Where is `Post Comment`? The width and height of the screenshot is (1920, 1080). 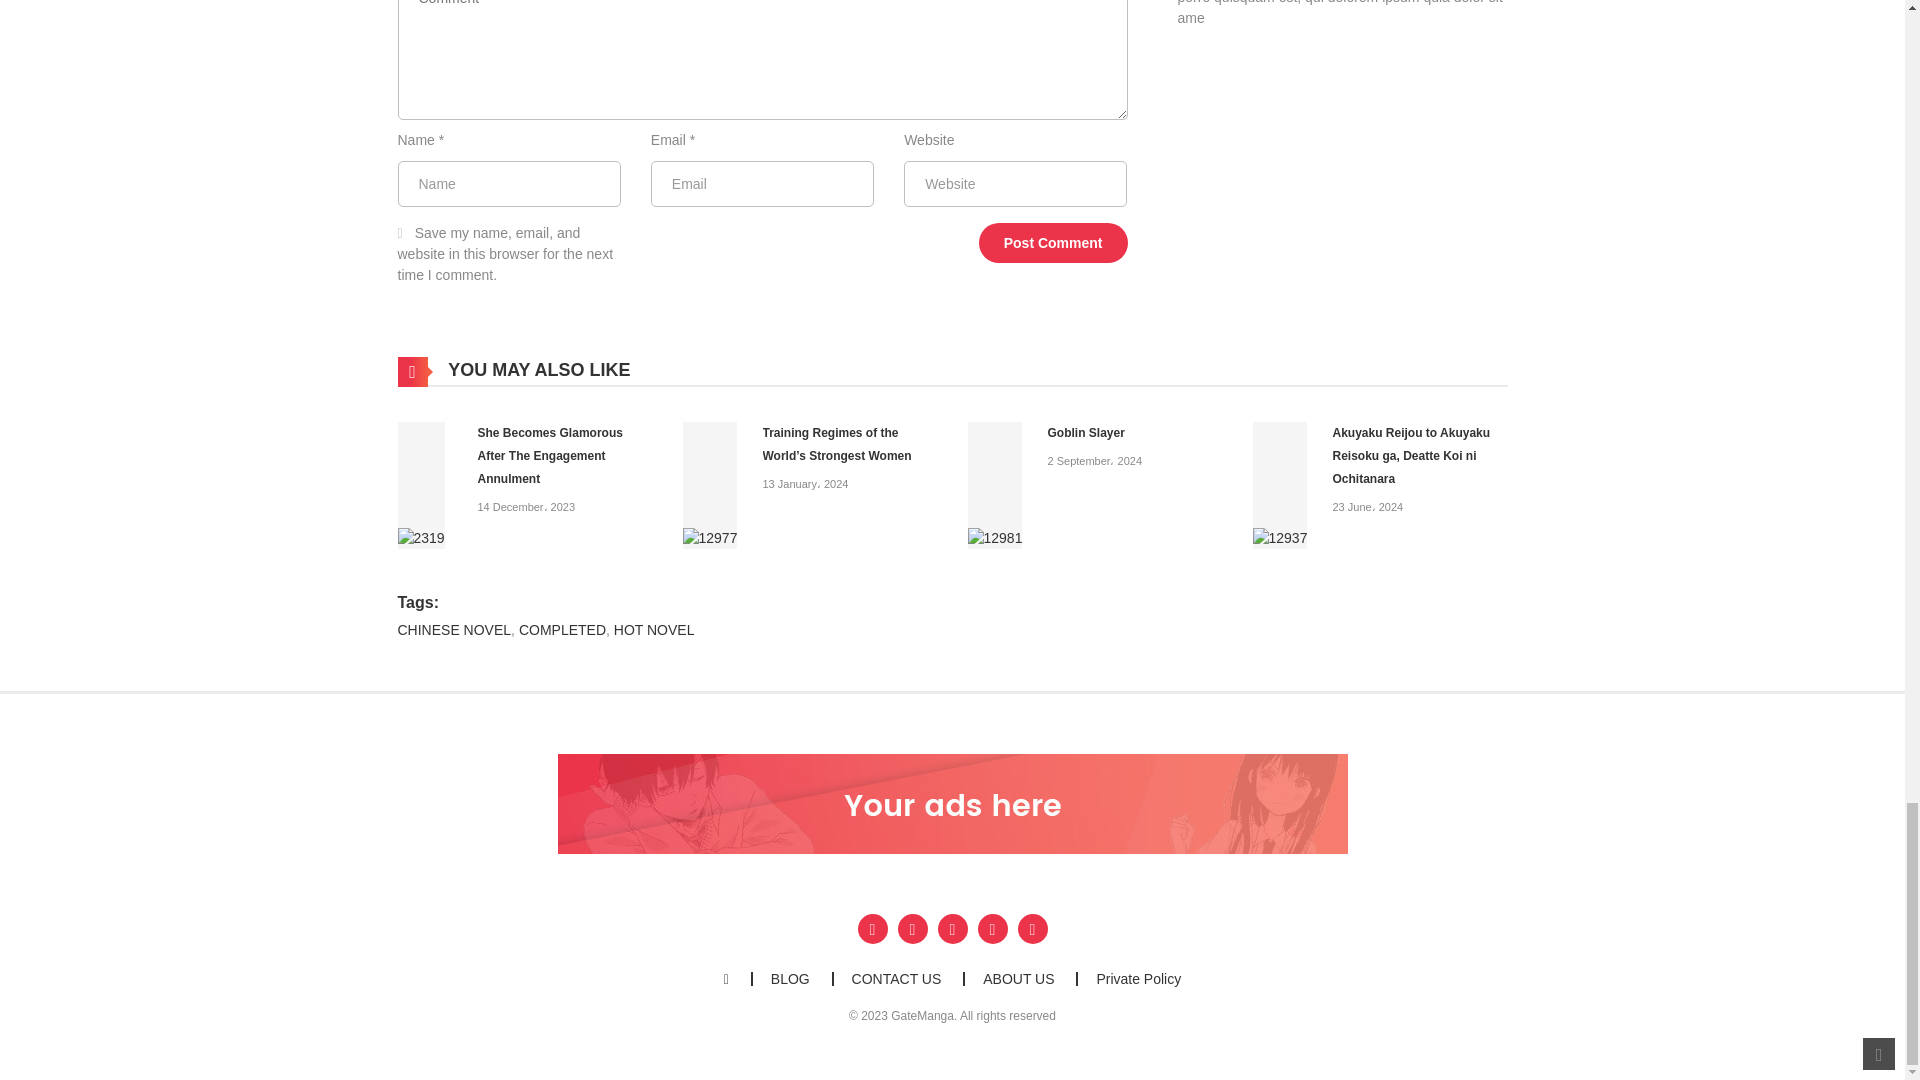 Post Comment is located at coordinates (1054, 242).